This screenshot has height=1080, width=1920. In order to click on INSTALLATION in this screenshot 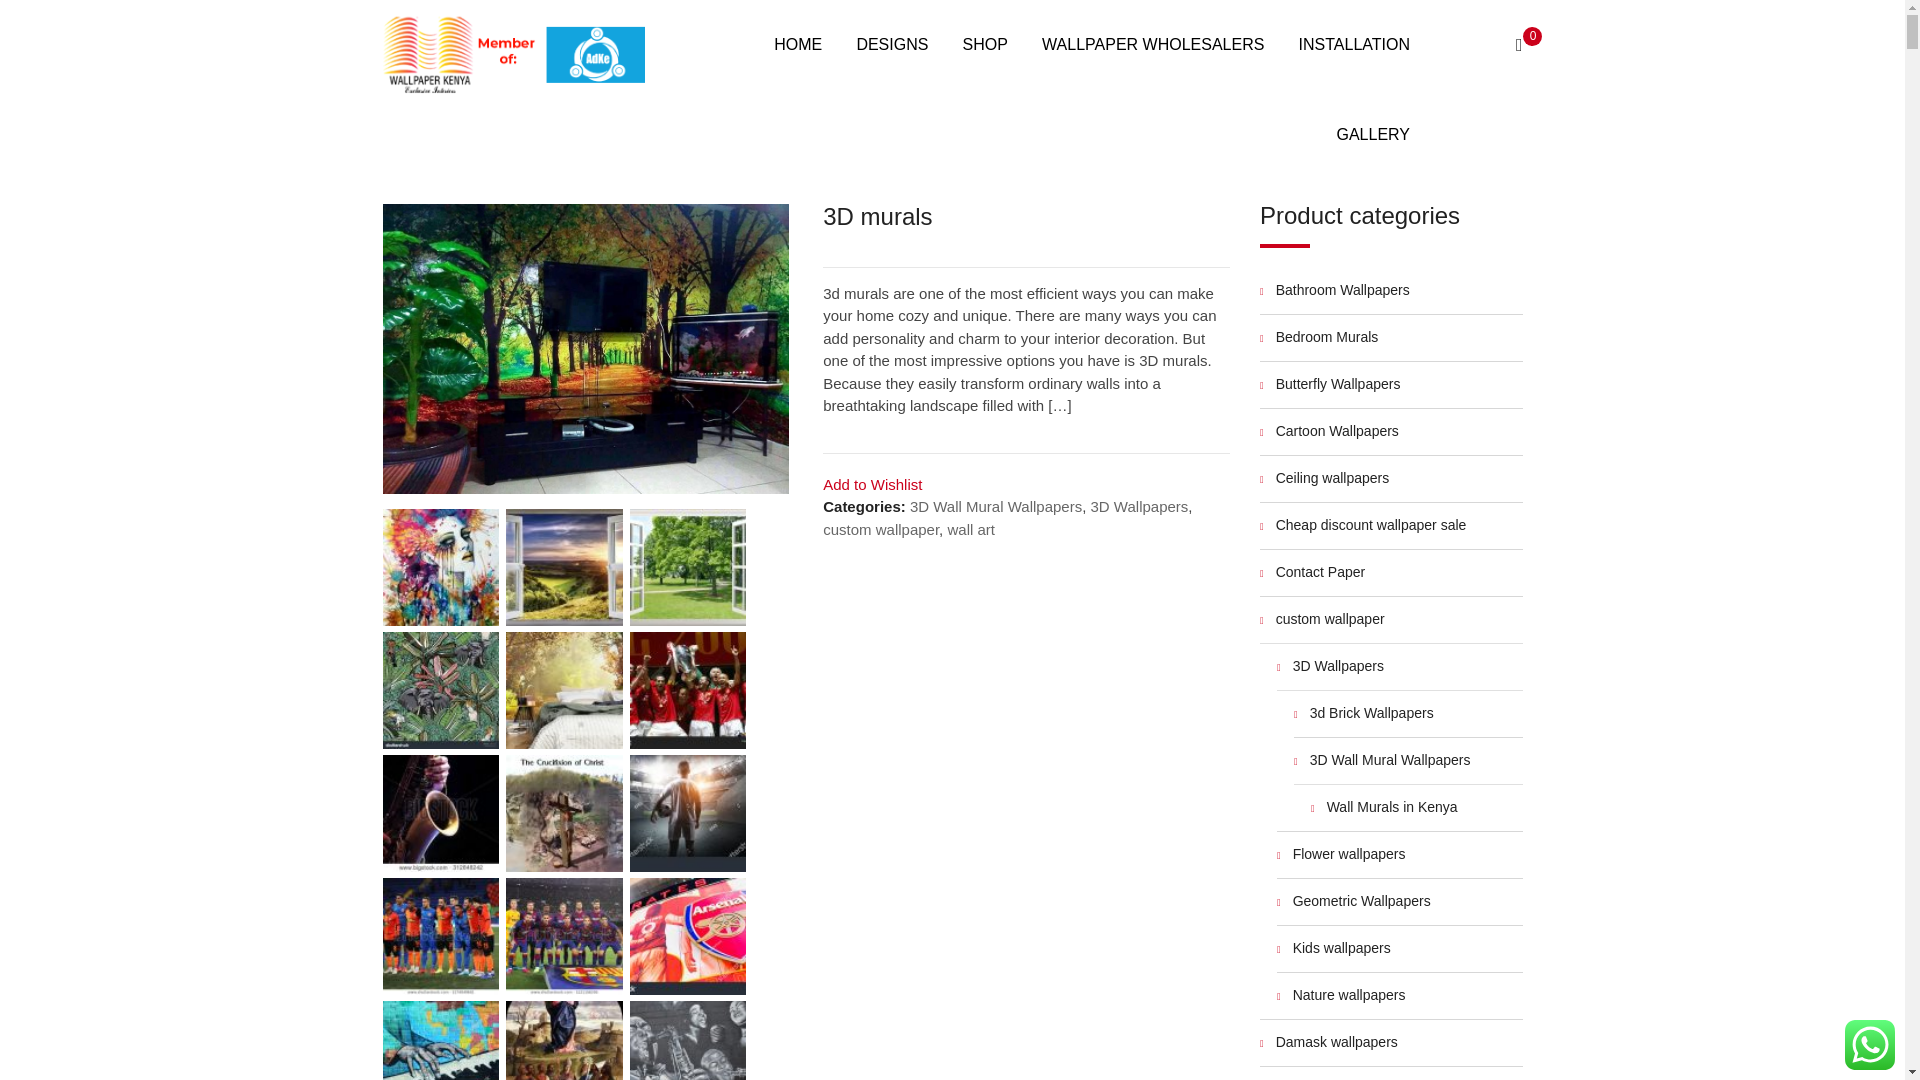, I will do `click(1354, 44)`.